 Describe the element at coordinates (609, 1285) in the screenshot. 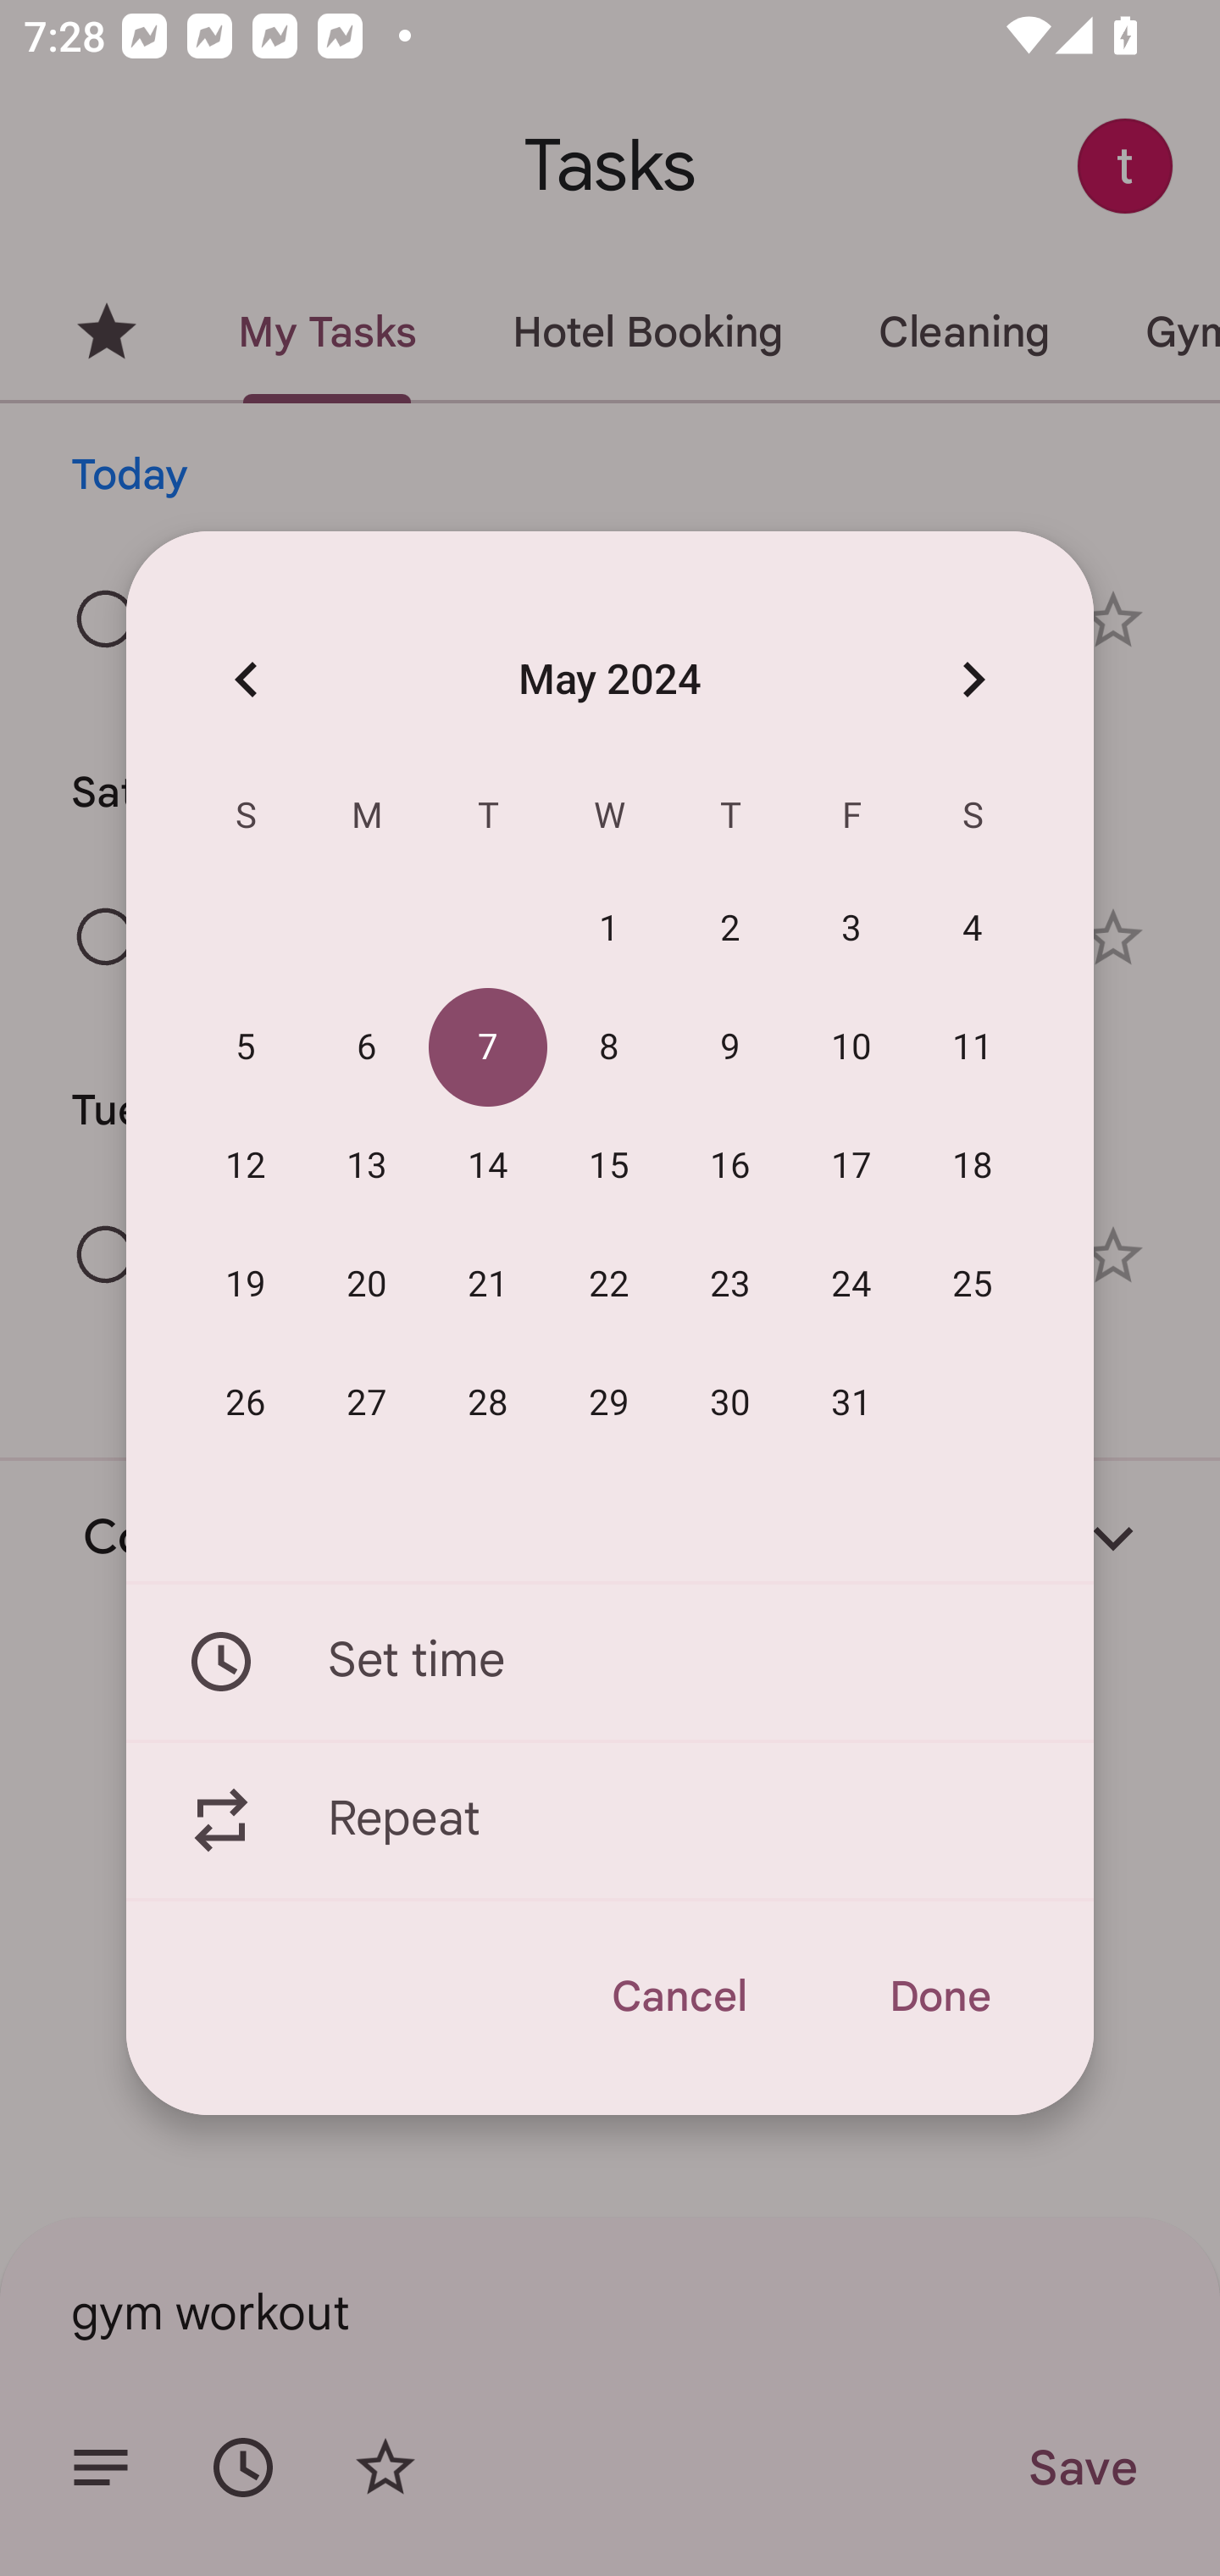

I see `22 22 May 2024` at that location.